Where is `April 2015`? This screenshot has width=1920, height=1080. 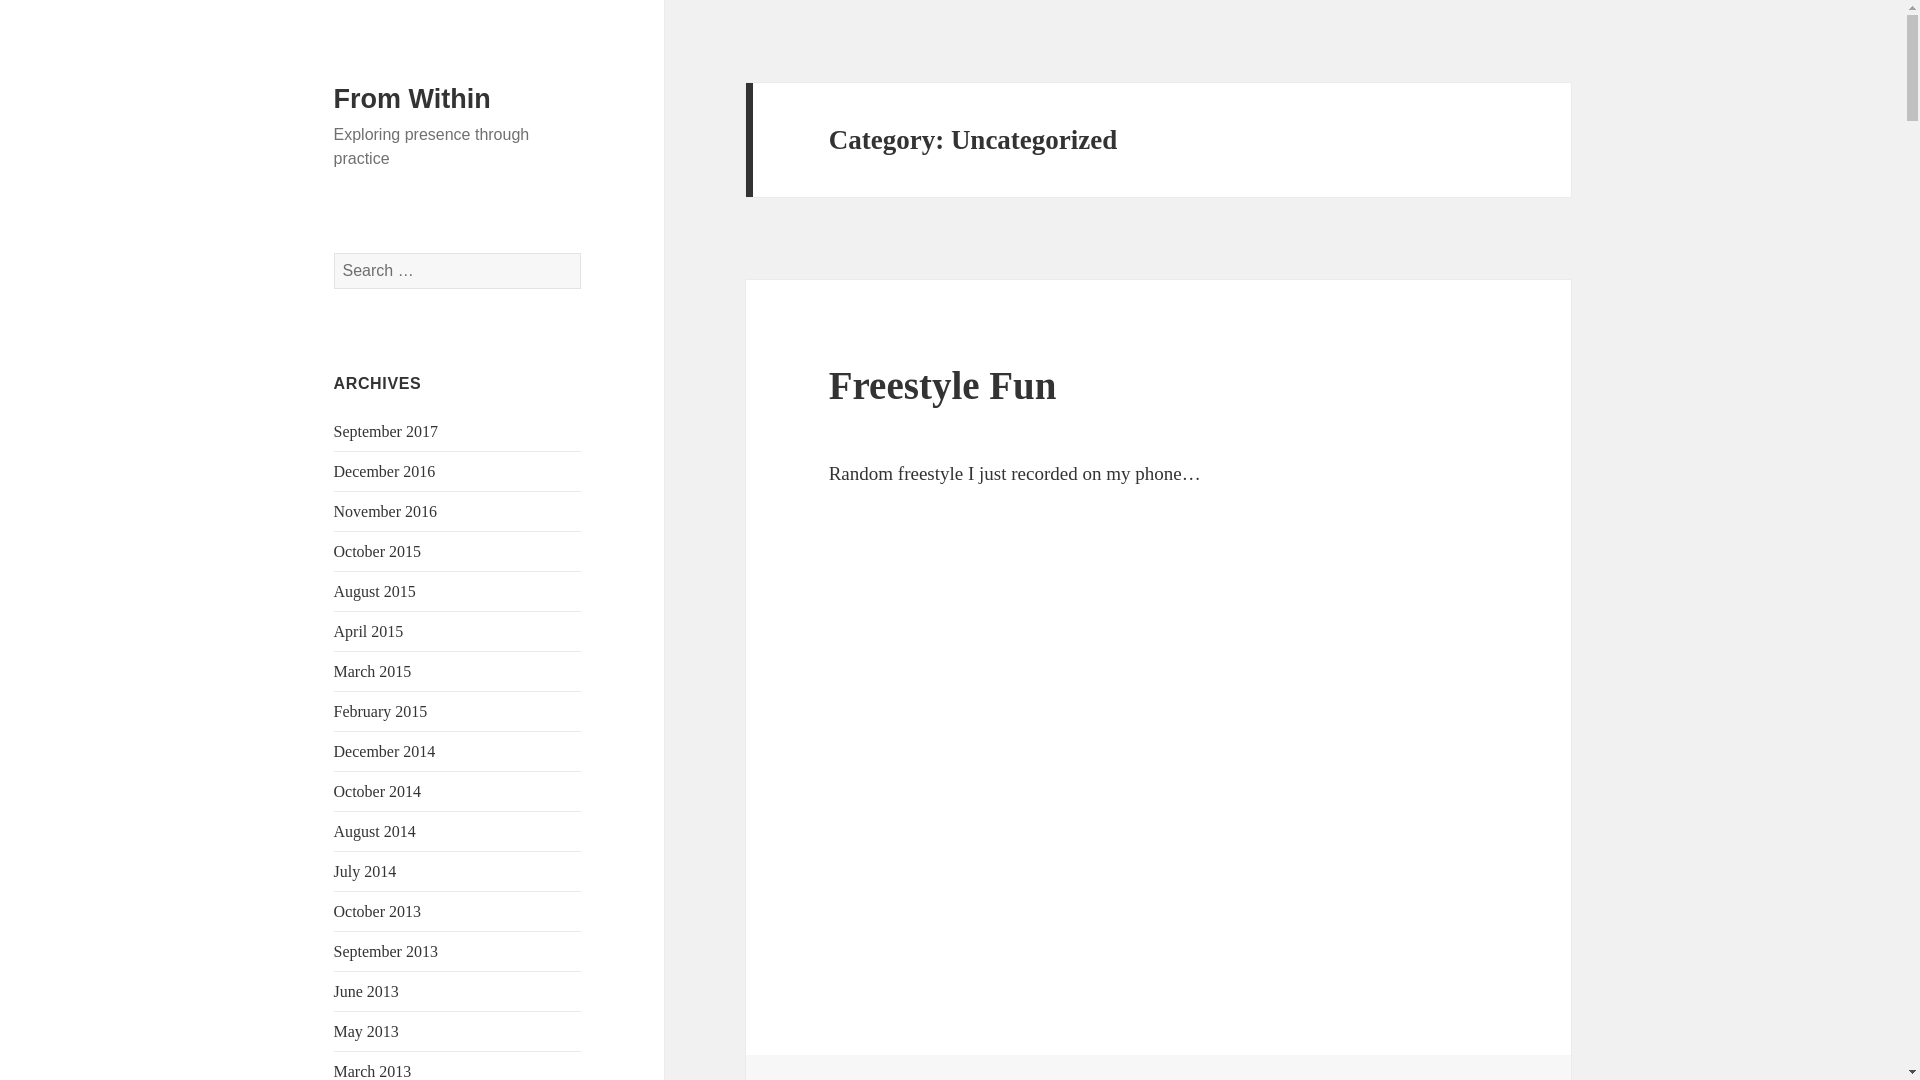
April 2015 is located at coordinates (368, 632).